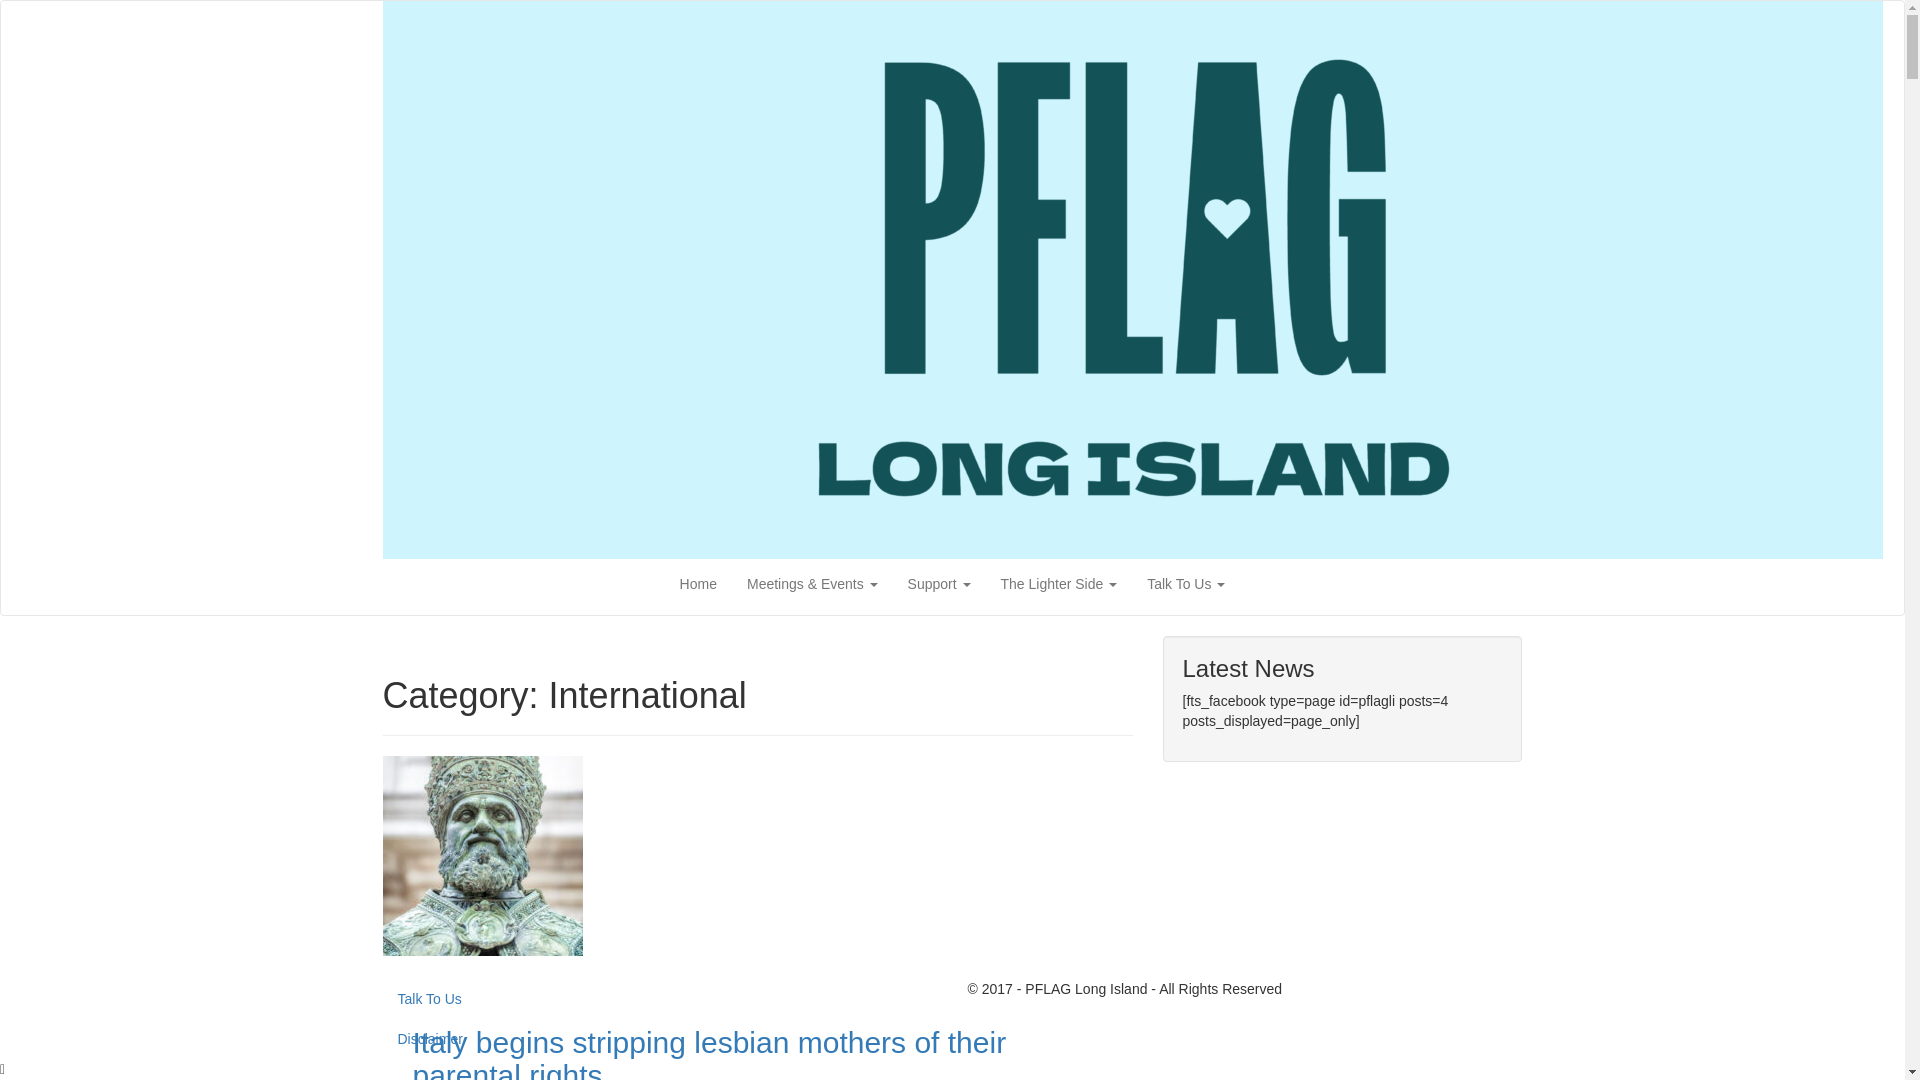 The height and width of the screenshot is (1080, 1920). Describe the element at coordinates (698, 584) in the screenshot. I see `Home` at that location.